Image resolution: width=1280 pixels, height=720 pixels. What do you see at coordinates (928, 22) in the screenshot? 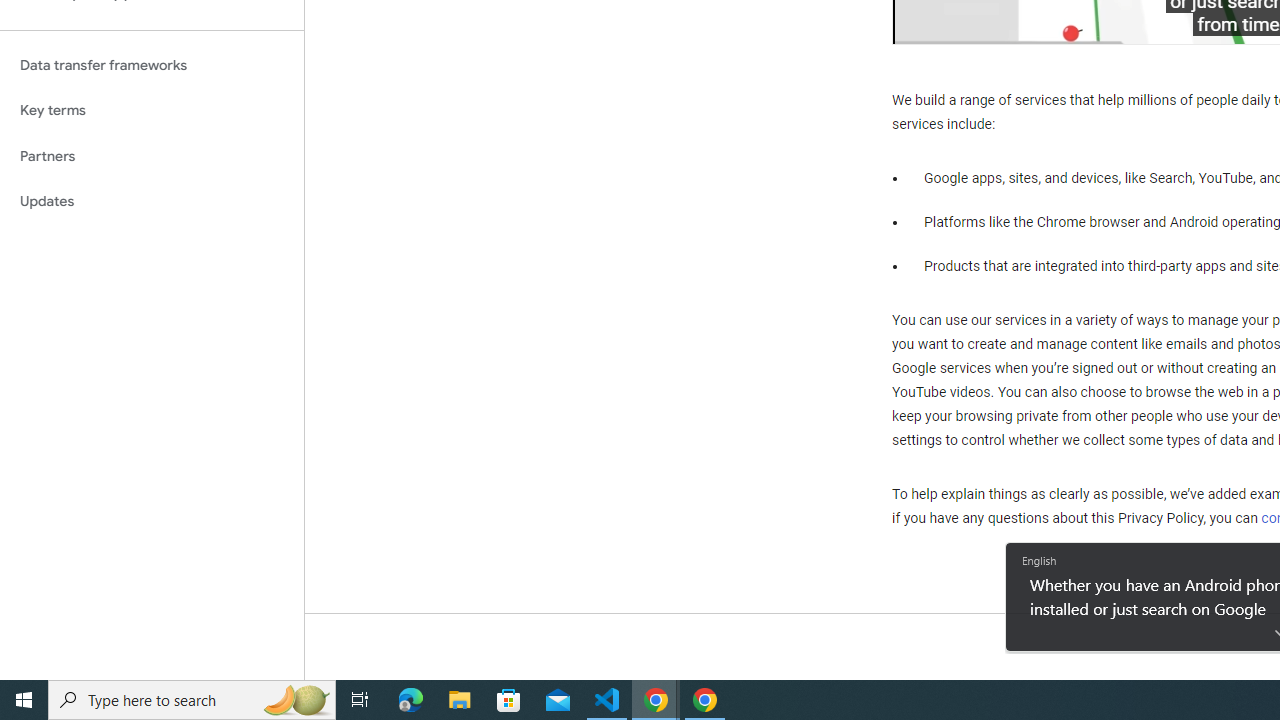
I see `Pause keyboard shortcut k` at bounding box center [928, 22].